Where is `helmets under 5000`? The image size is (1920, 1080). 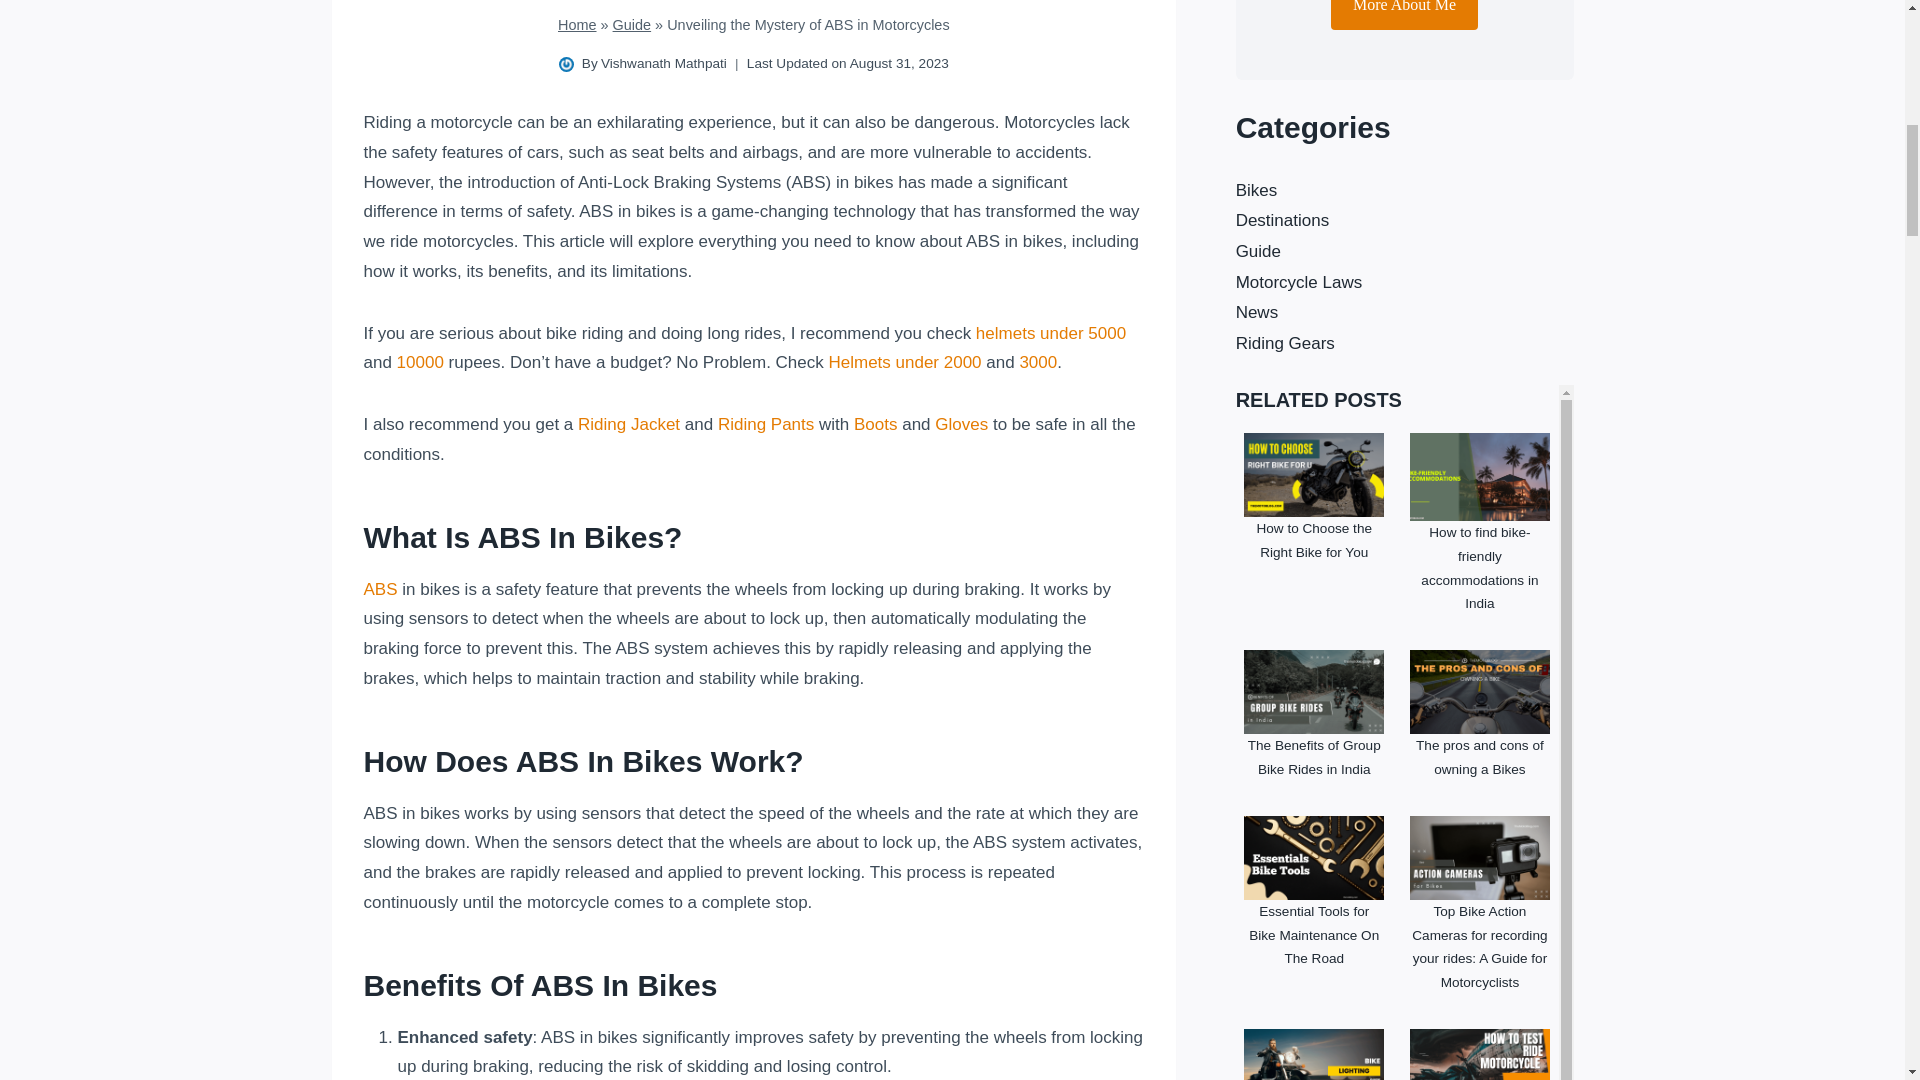 helmets under 5000 is located at coordinates (1050, 334).